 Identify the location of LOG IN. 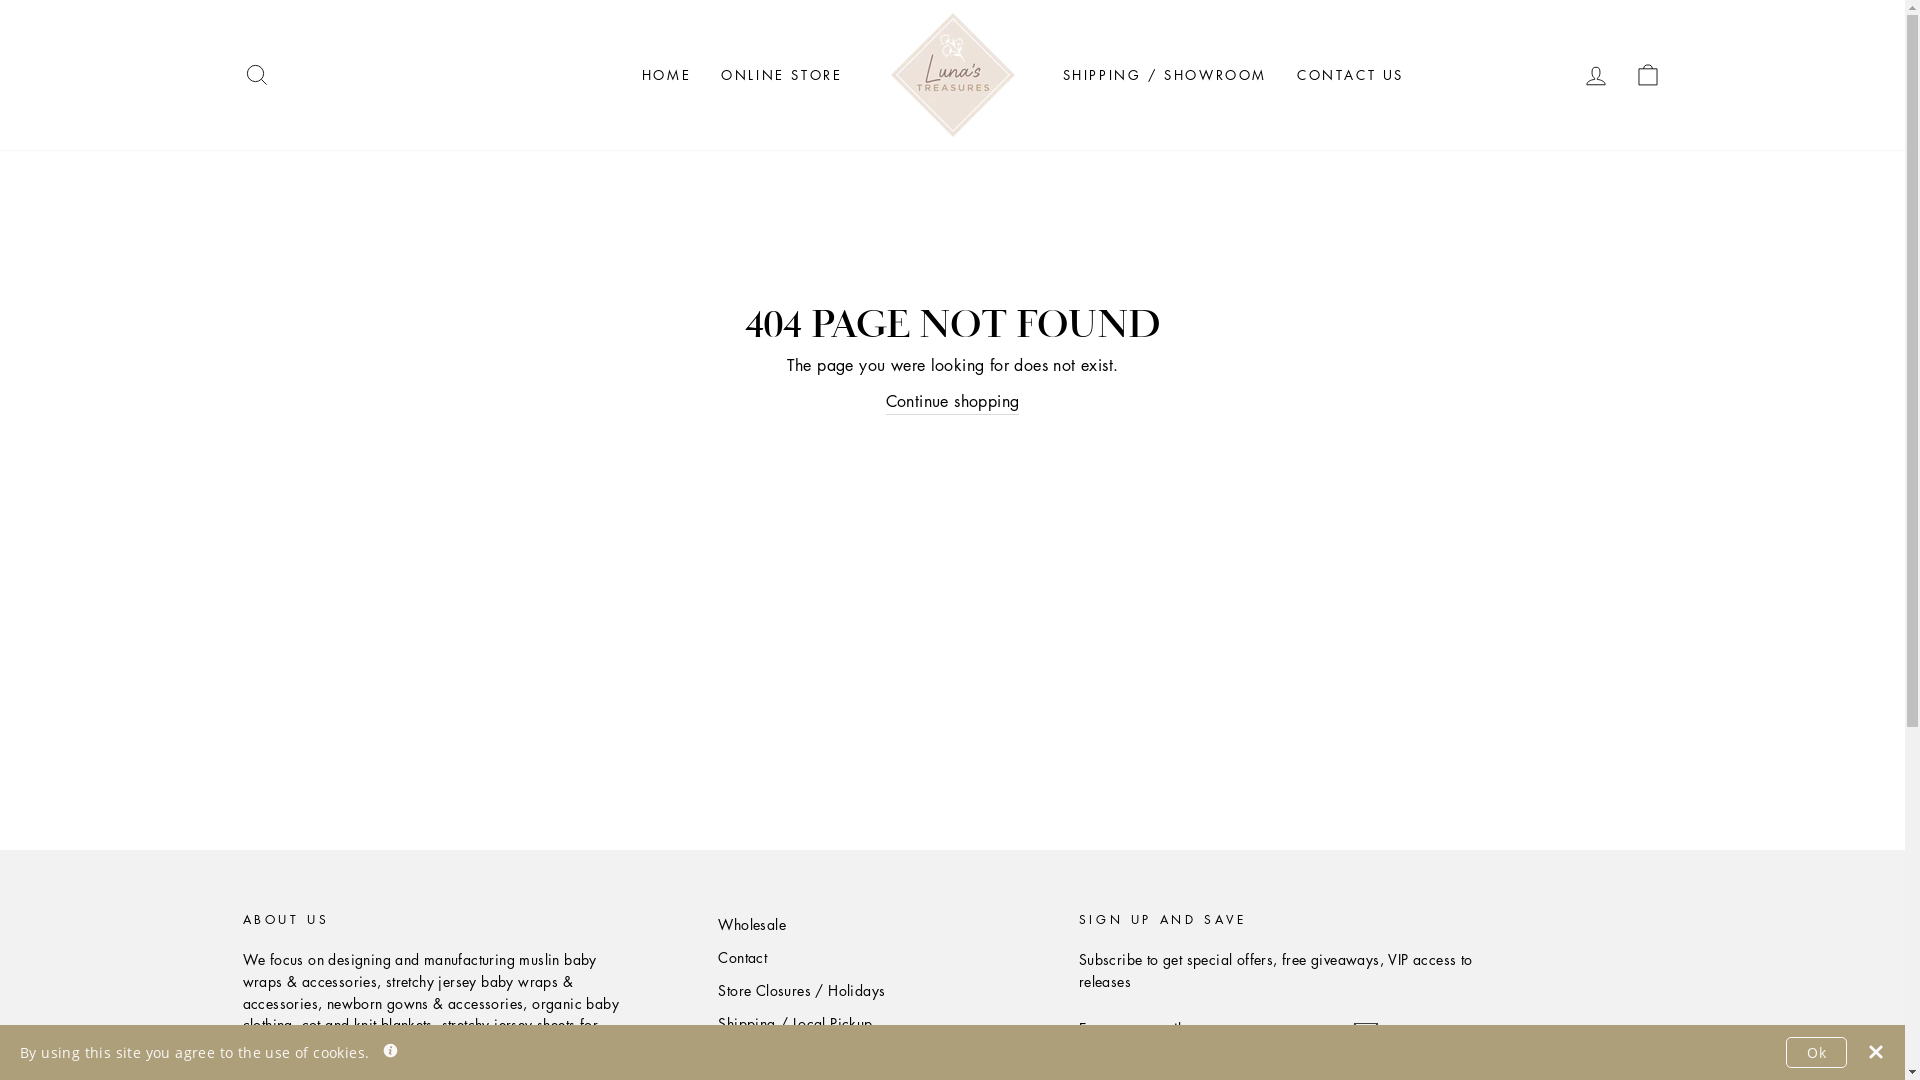
(1596, 76).